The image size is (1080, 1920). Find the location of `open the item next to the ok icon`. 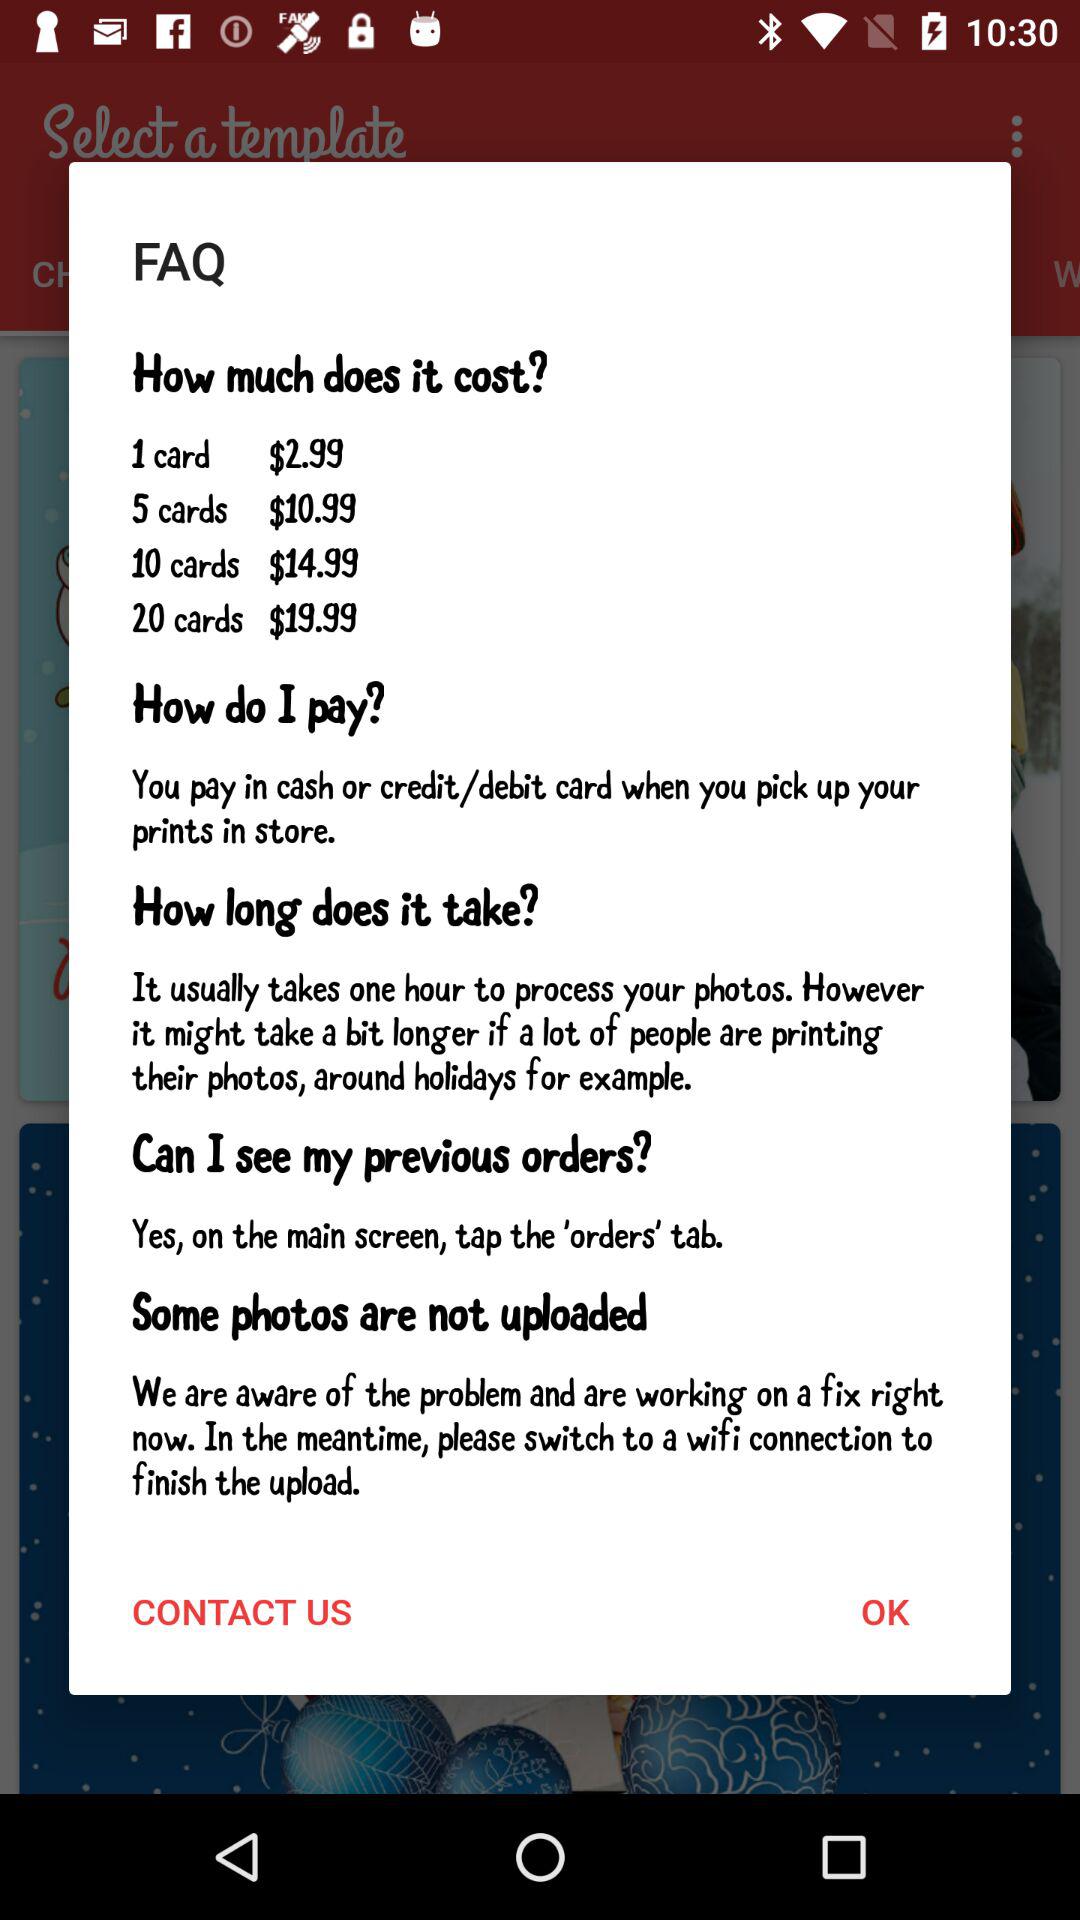

open the item next to the ok icon is located at coordinates (242, 1610).